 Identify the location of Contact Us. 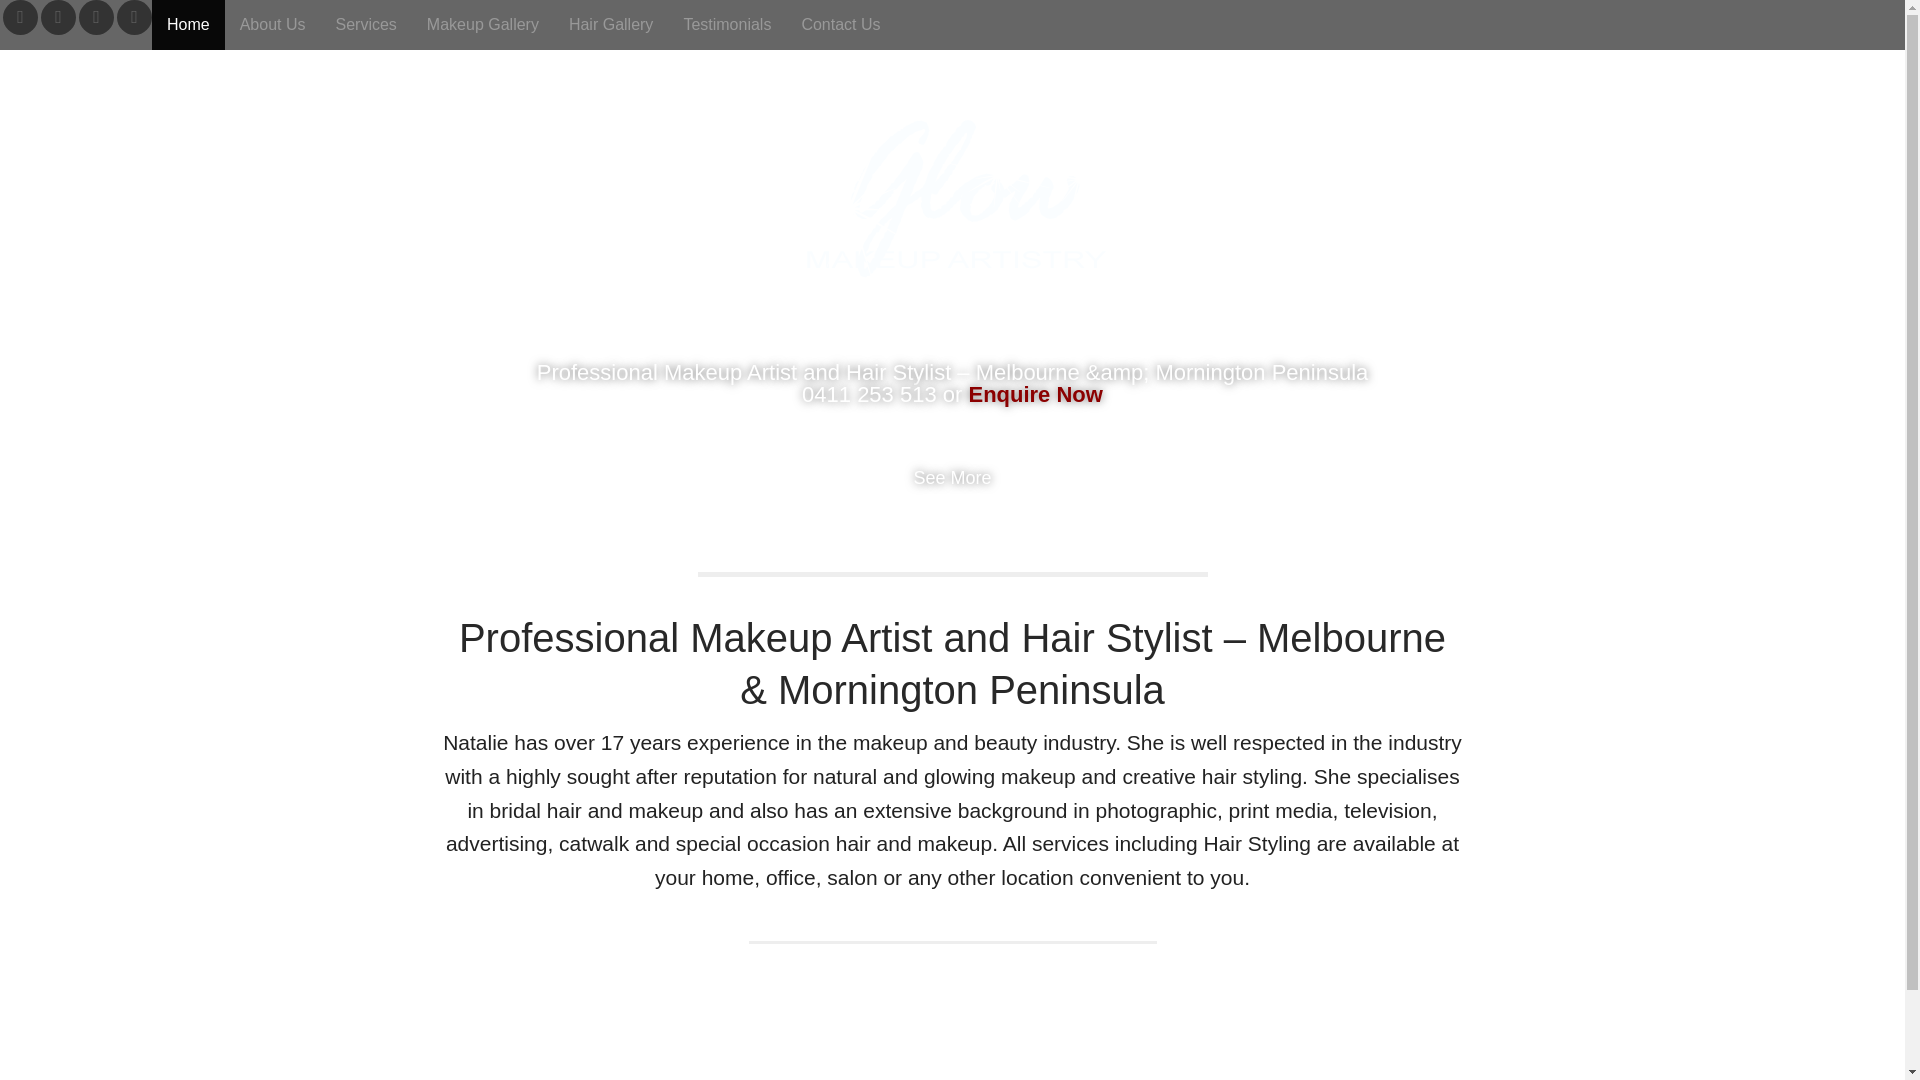
(840, 24).